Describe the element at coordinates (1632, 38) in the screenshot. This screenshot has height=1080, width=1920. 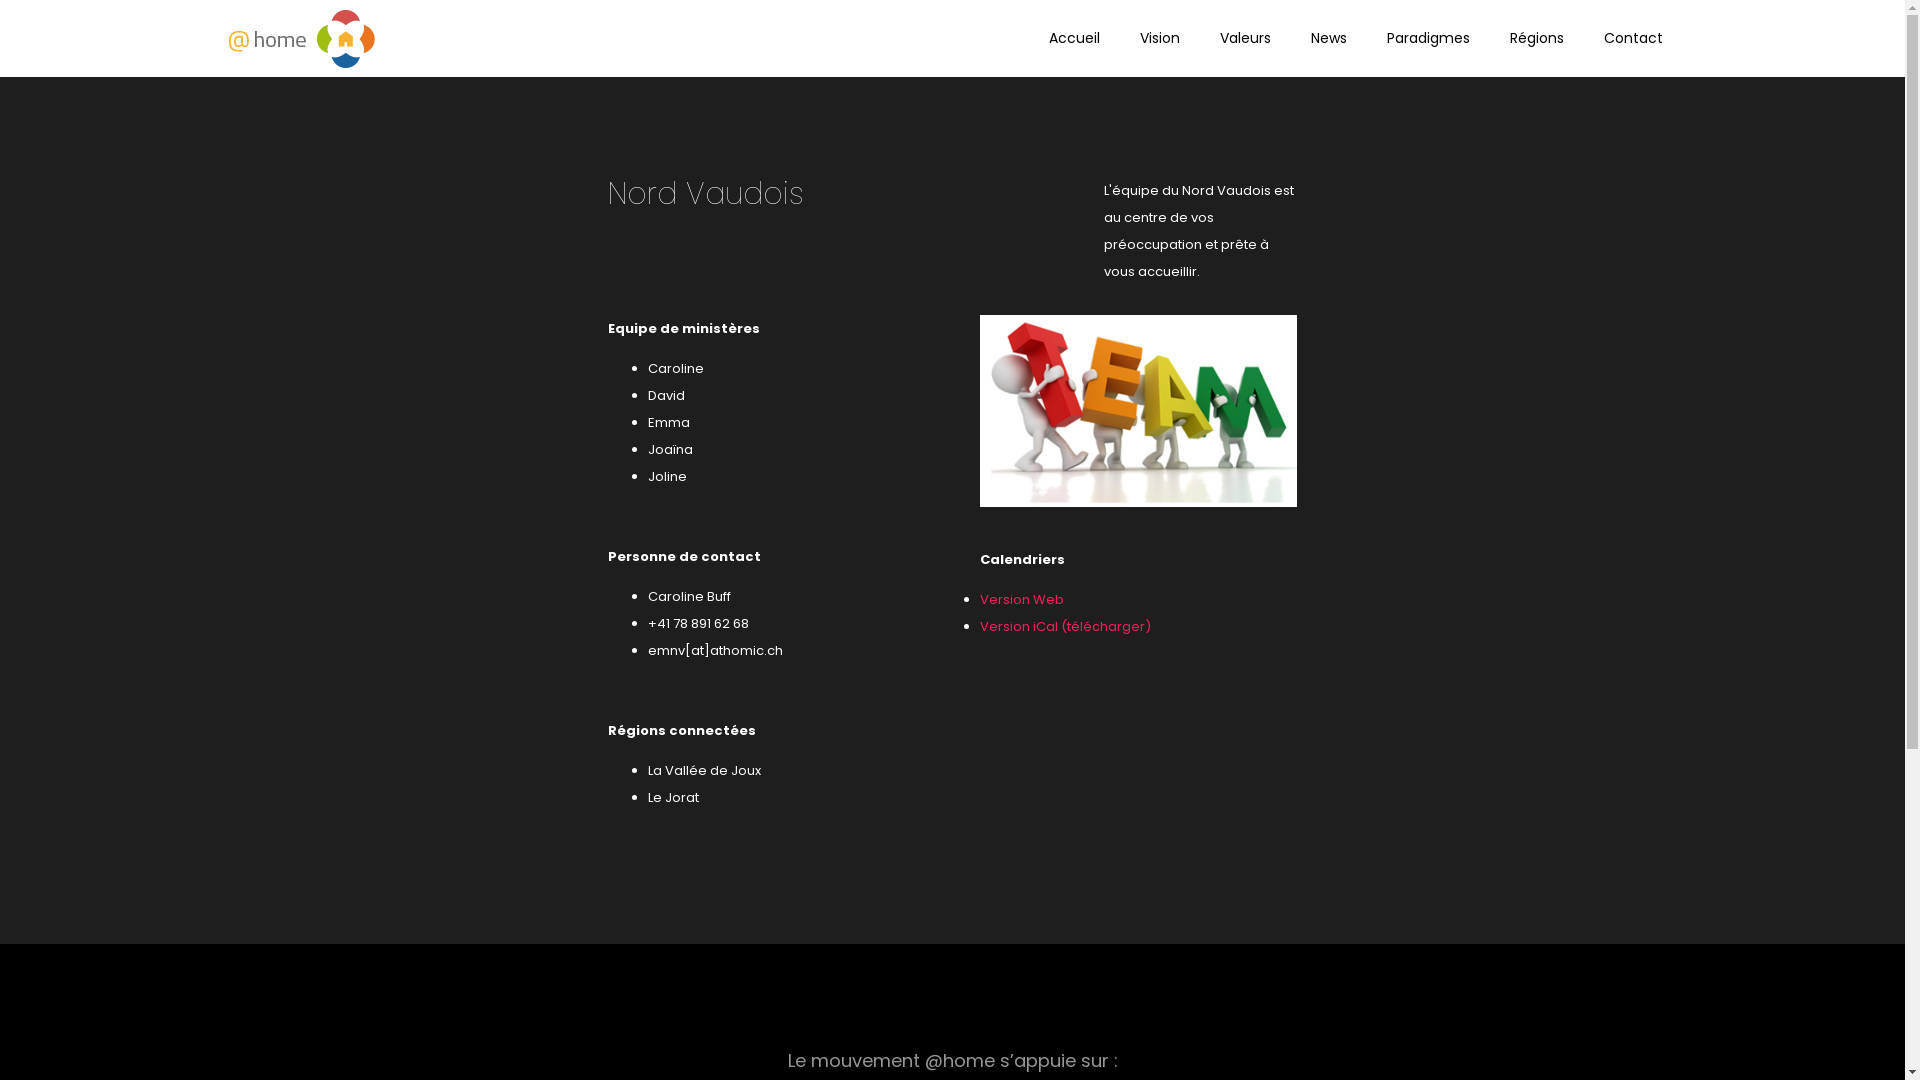
I see `Contact` at that location.